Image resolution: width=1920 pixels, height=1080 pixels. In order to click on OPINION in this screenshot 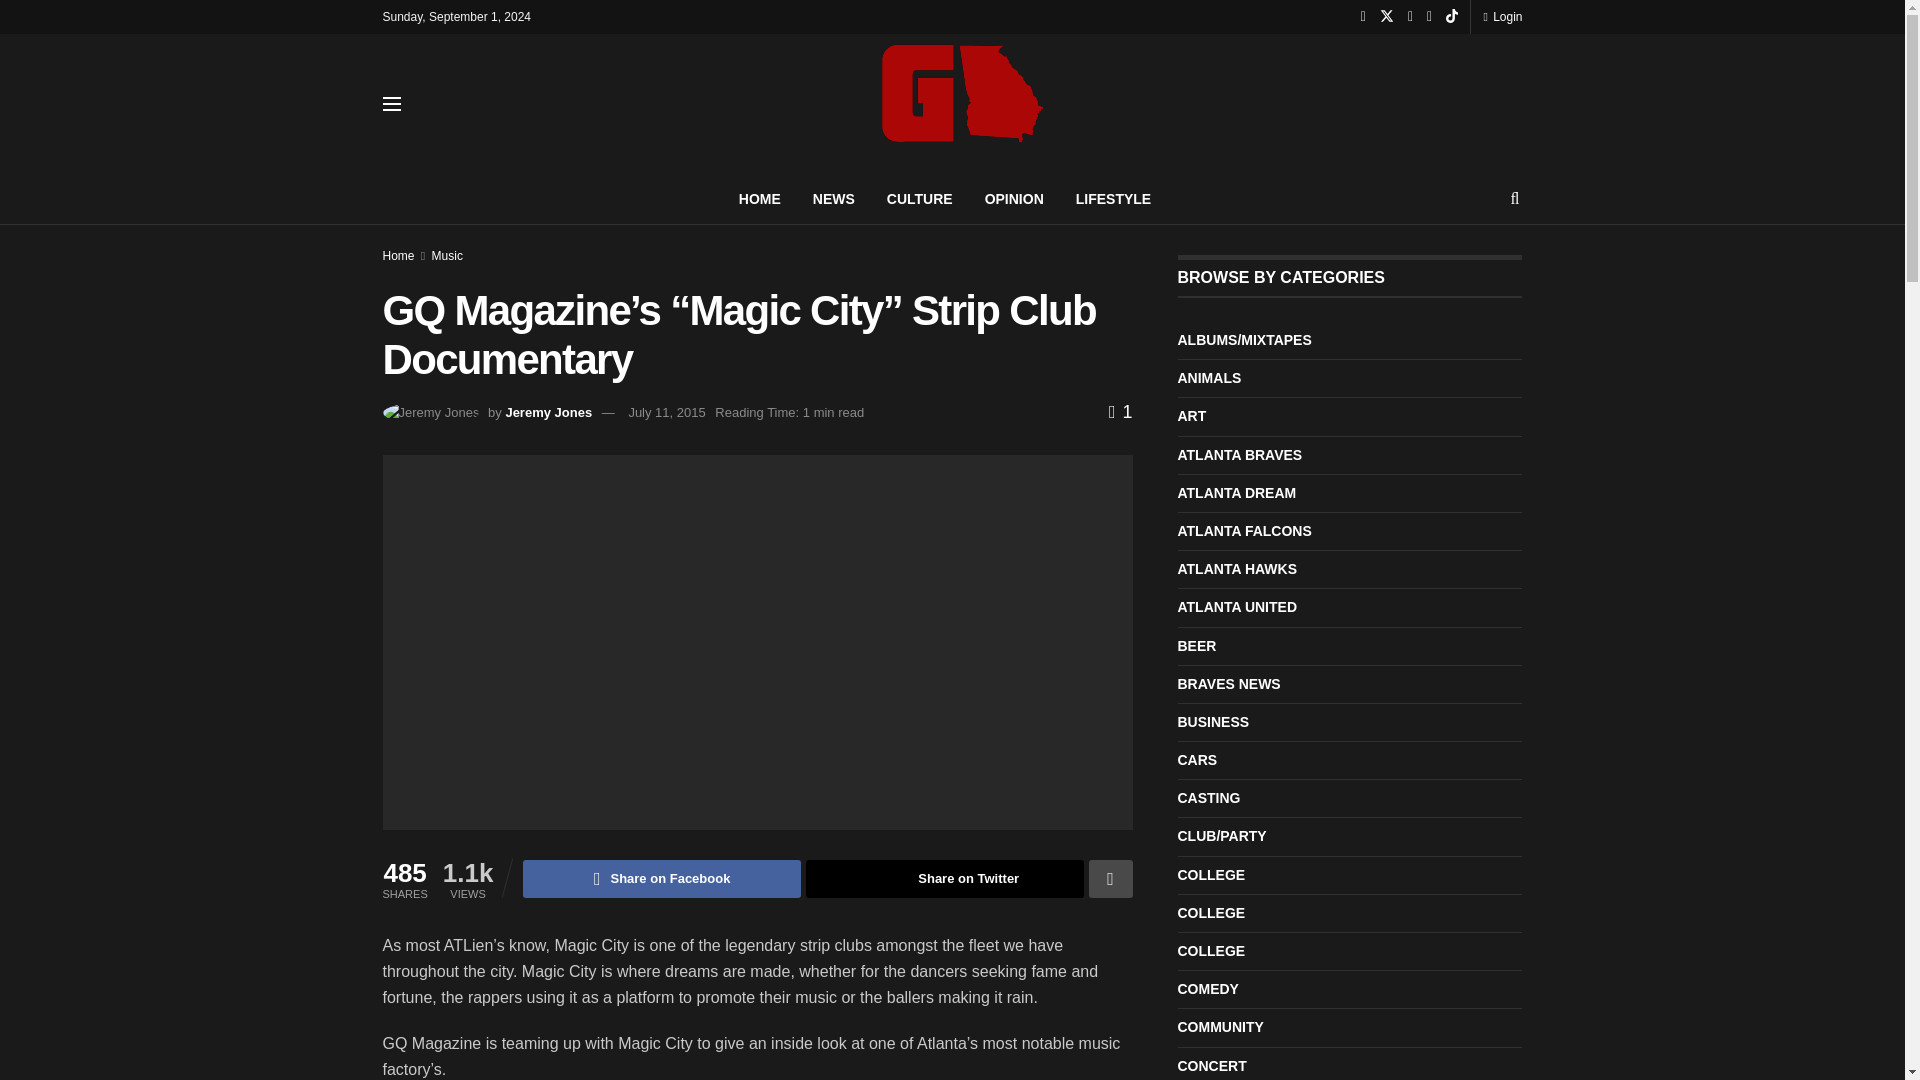, I will do `click(1014, 198)`.